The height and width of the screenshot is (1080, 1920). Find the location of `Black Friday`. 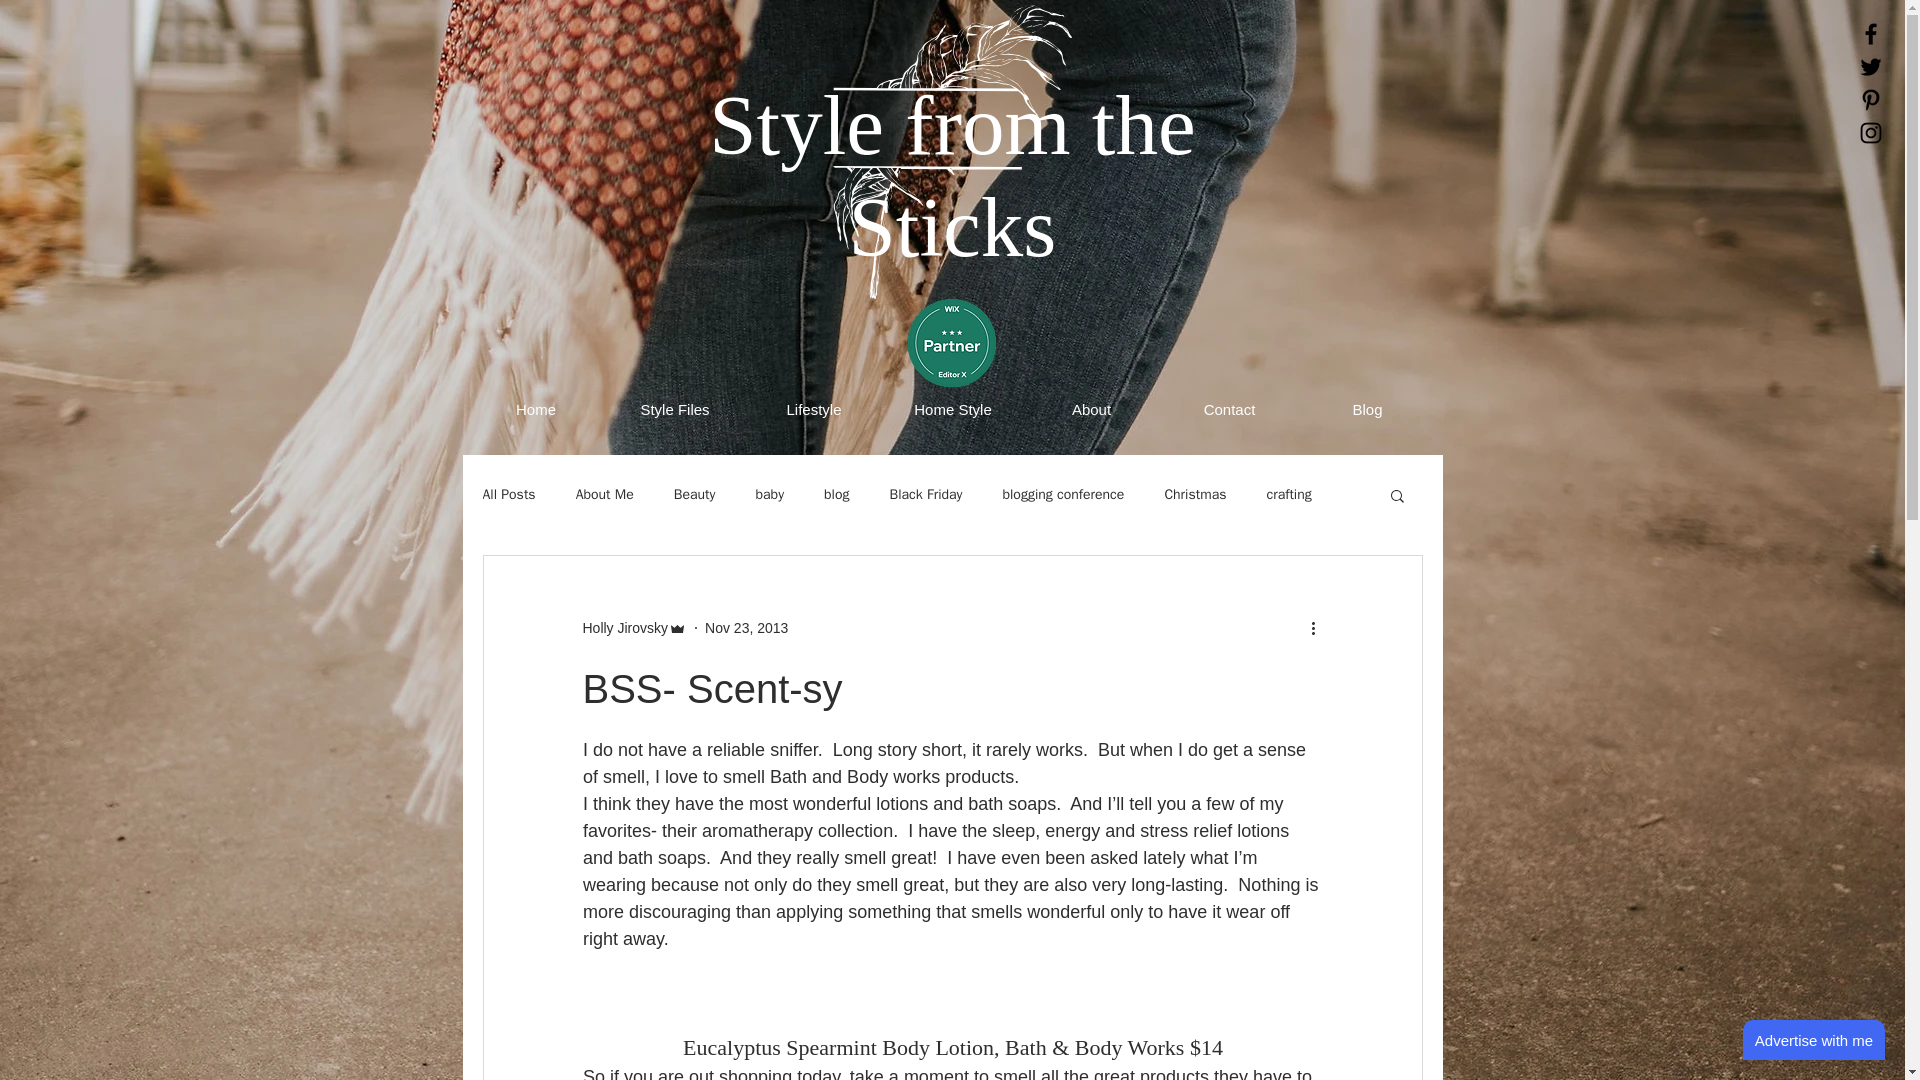

Black Friday is located at coordinates (924, 495).